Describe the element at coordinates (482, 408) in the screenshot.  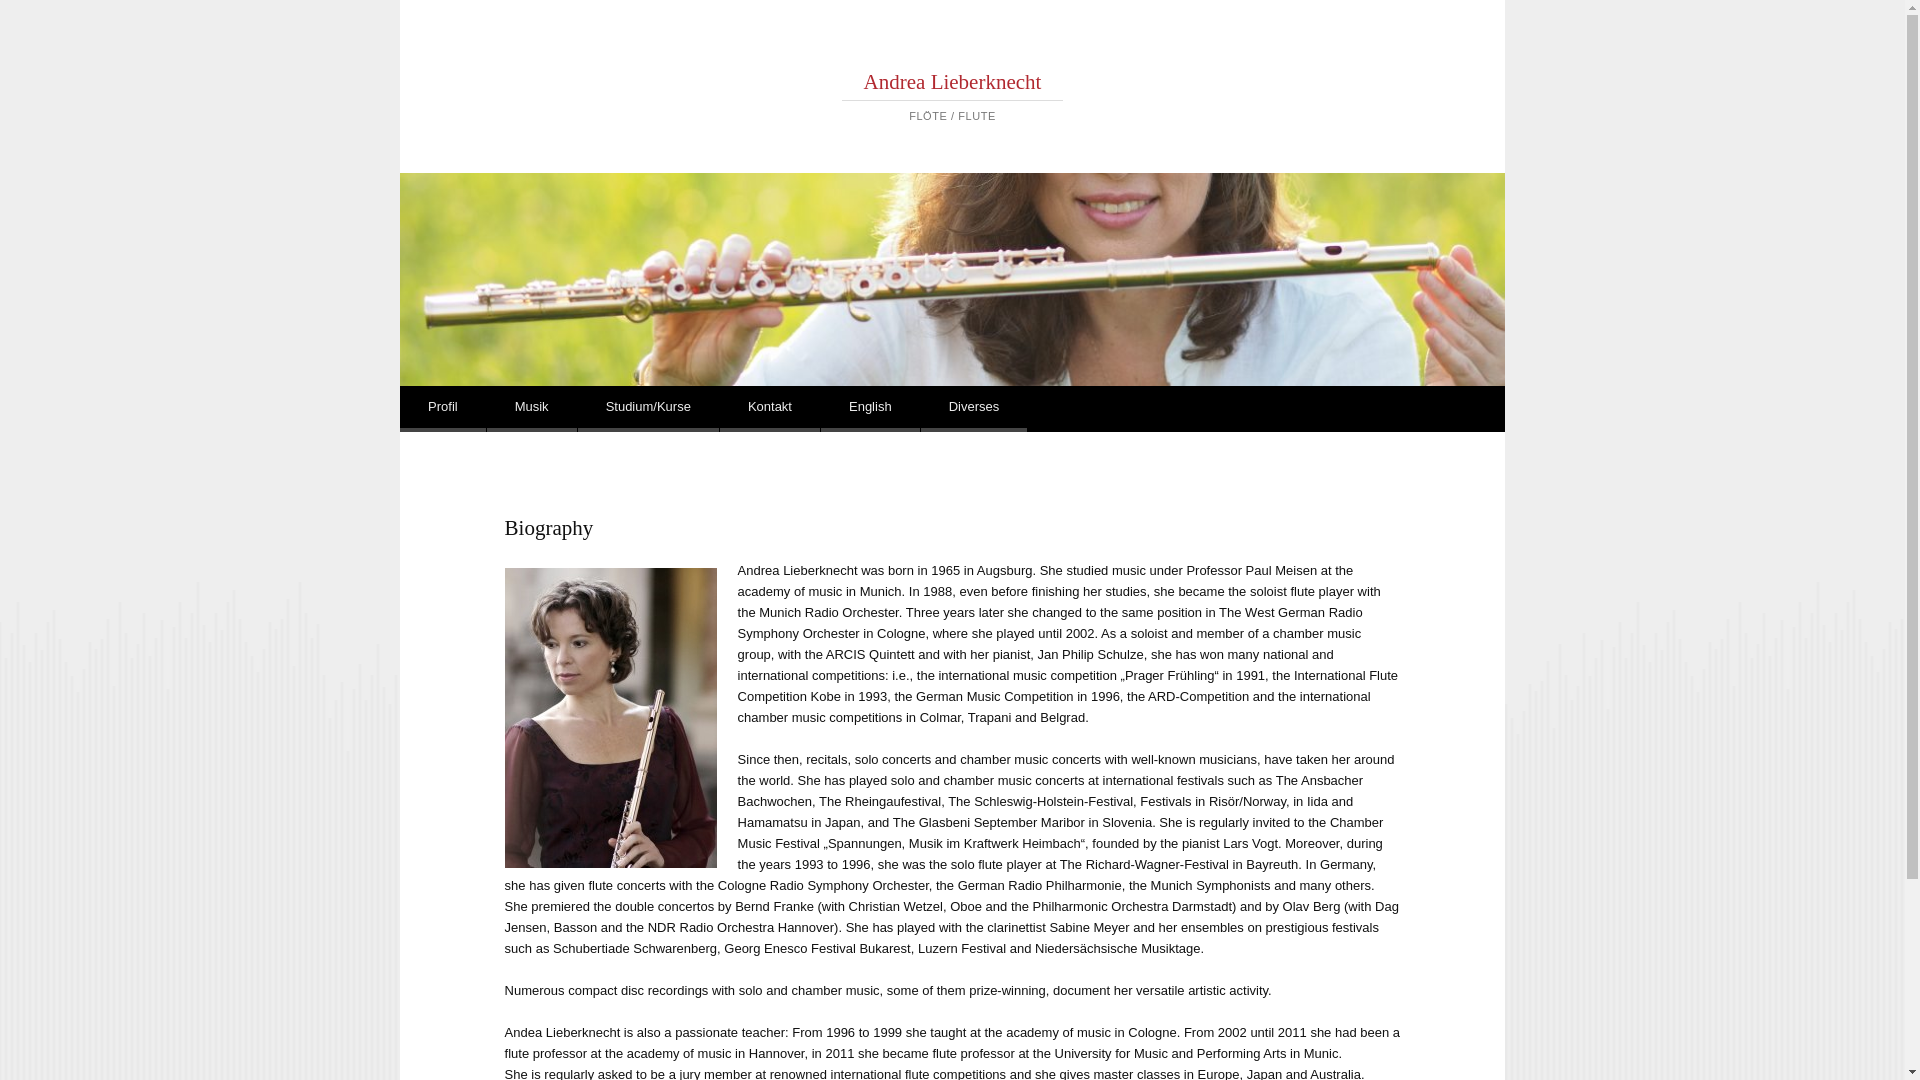
I see `Springe zum Inhalt` at that location.